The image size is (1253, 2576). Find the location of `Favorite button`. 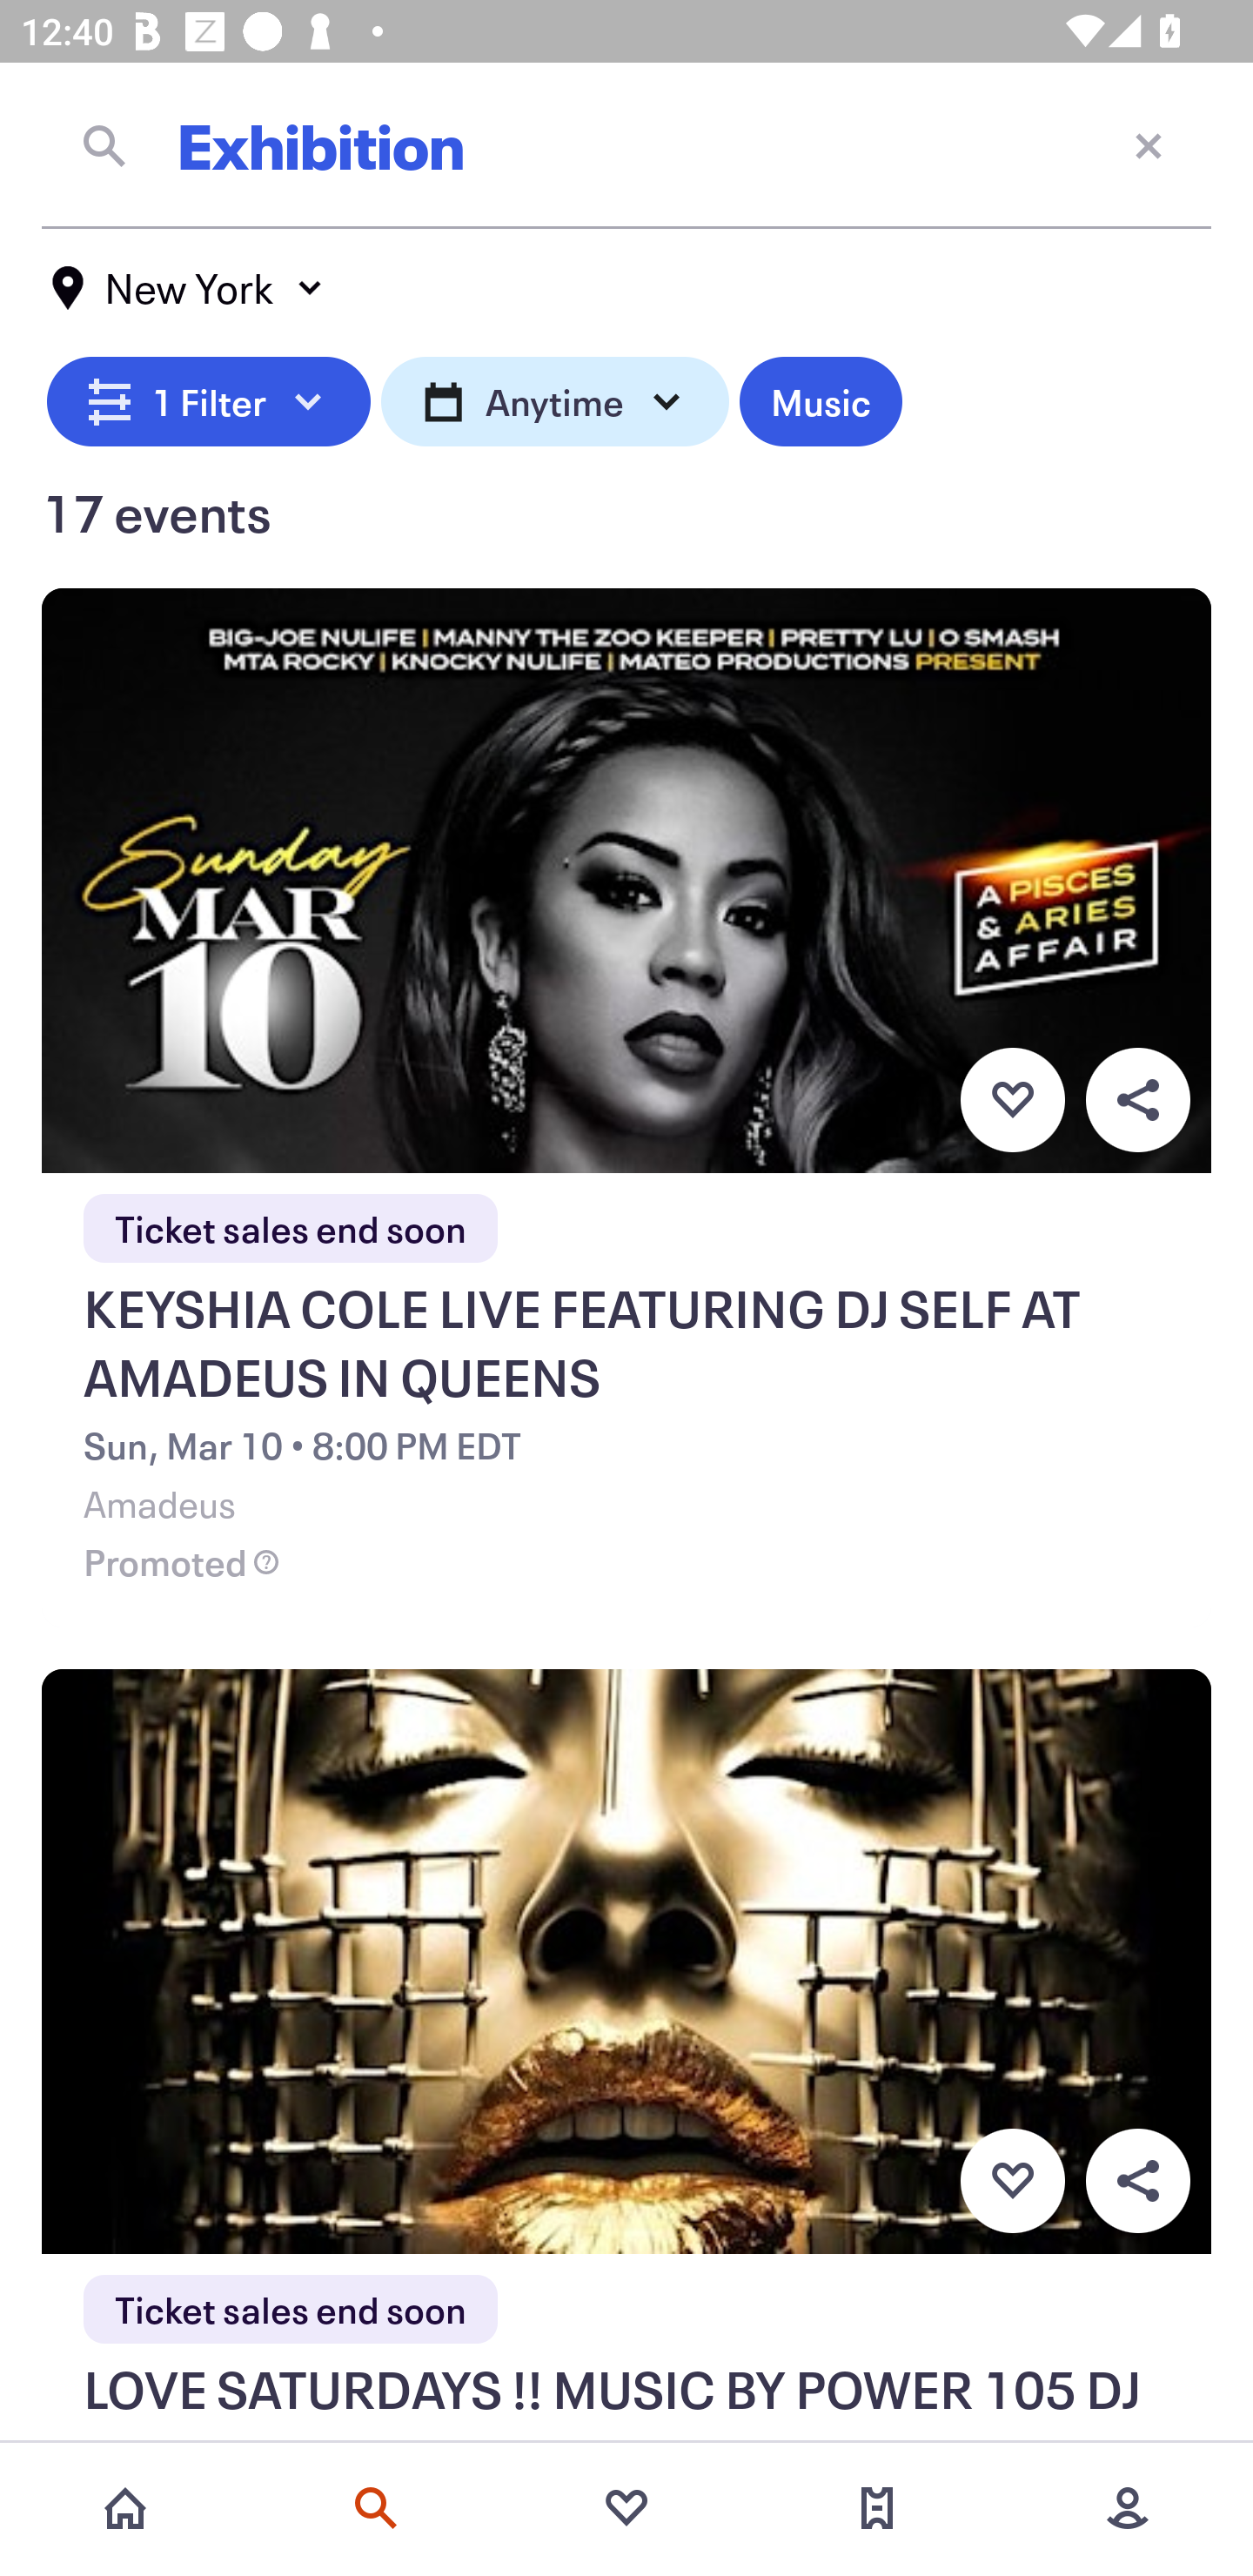

Favorite button is located at coordinates (1012, 2181).